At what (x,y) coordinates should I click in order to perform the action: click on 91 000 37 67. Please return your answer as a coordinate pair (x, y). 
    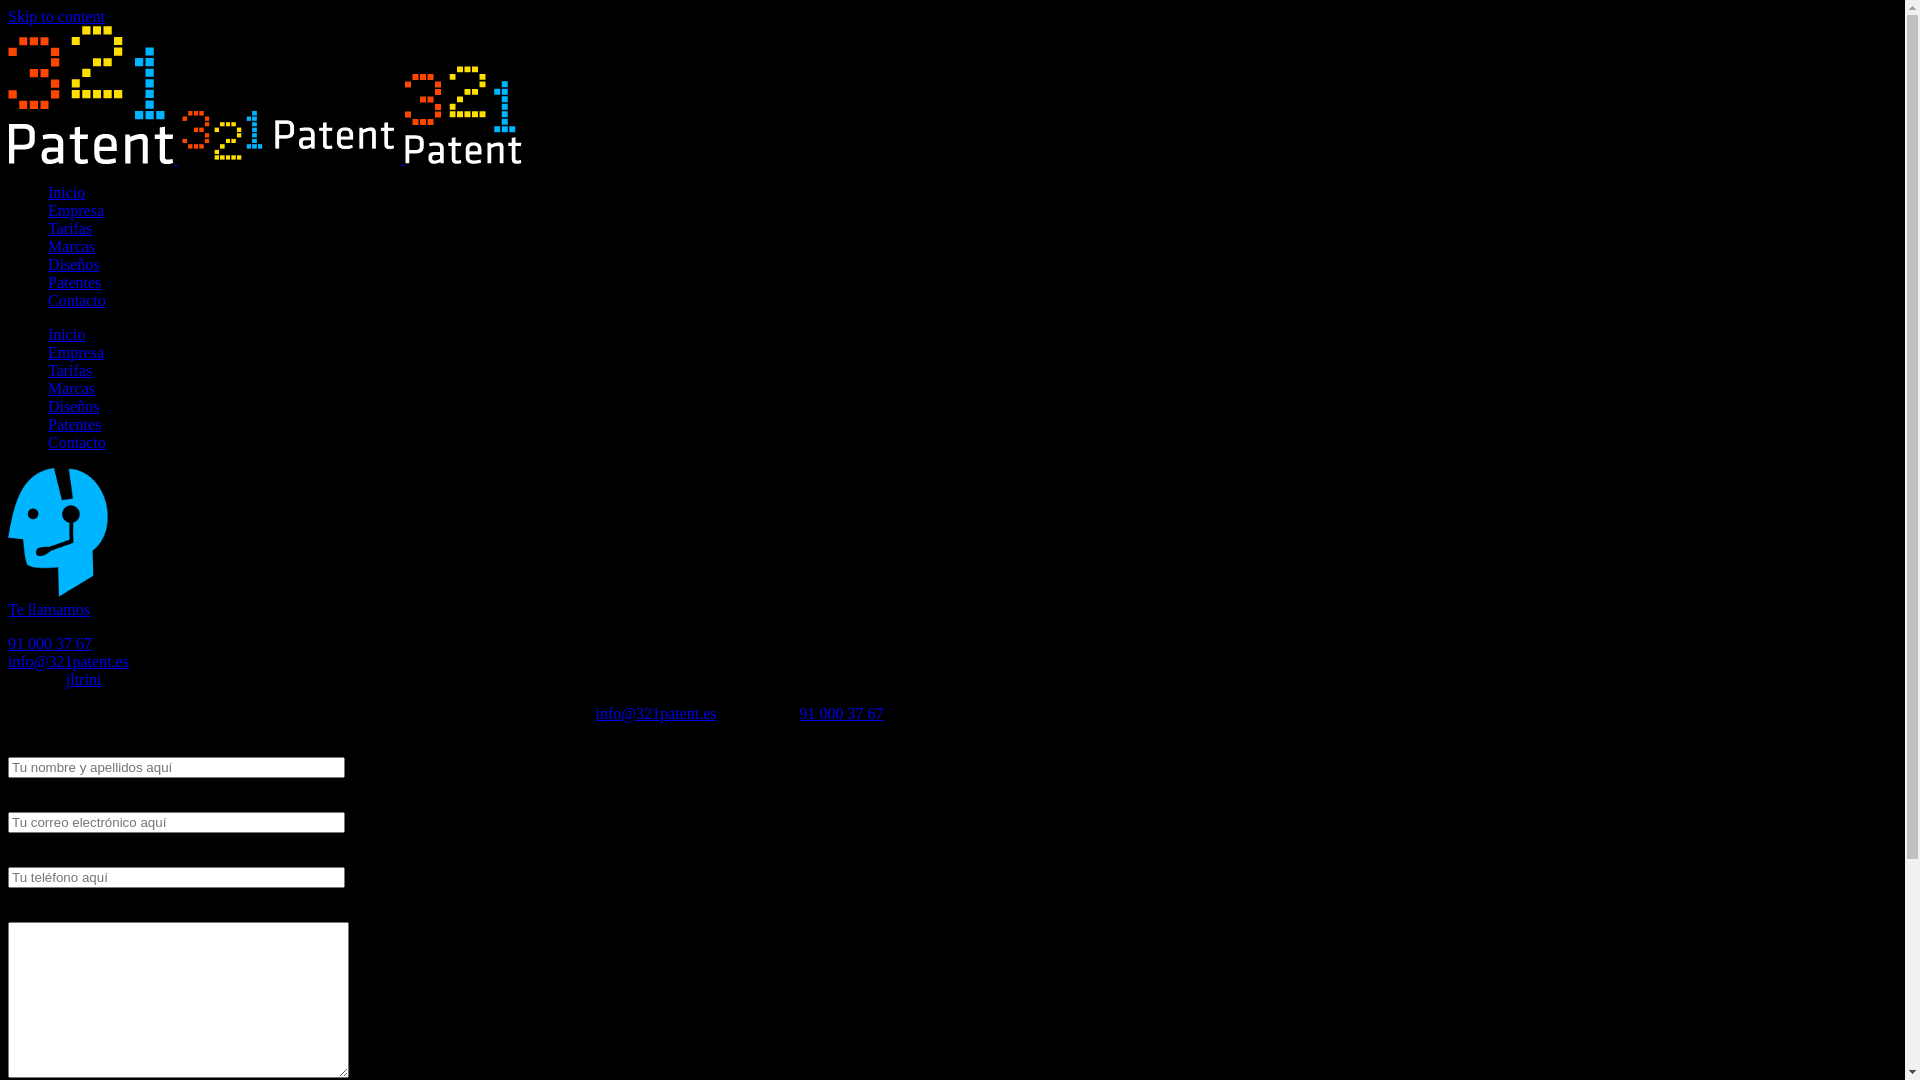
    Looking at the image, I should click on (842, 714).